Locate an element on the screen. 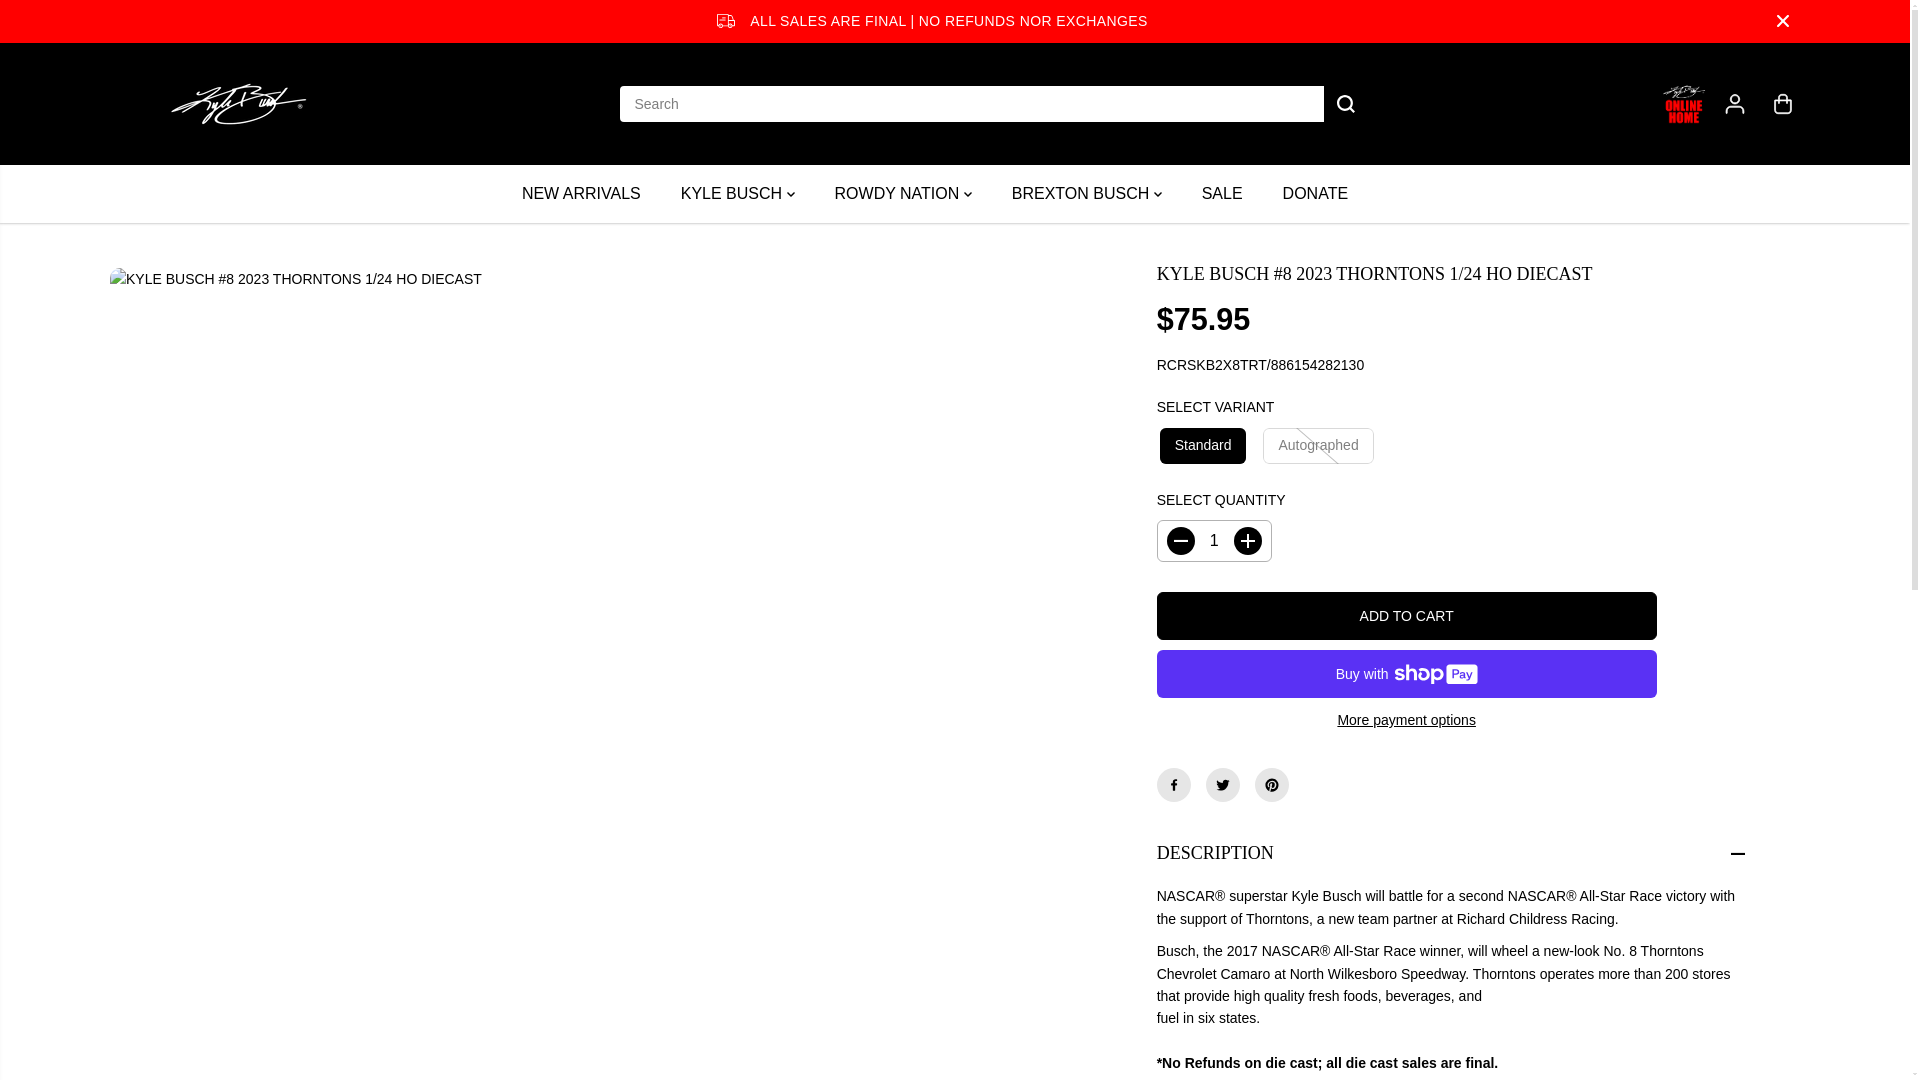  1 is located at coordinates (1214, 540).